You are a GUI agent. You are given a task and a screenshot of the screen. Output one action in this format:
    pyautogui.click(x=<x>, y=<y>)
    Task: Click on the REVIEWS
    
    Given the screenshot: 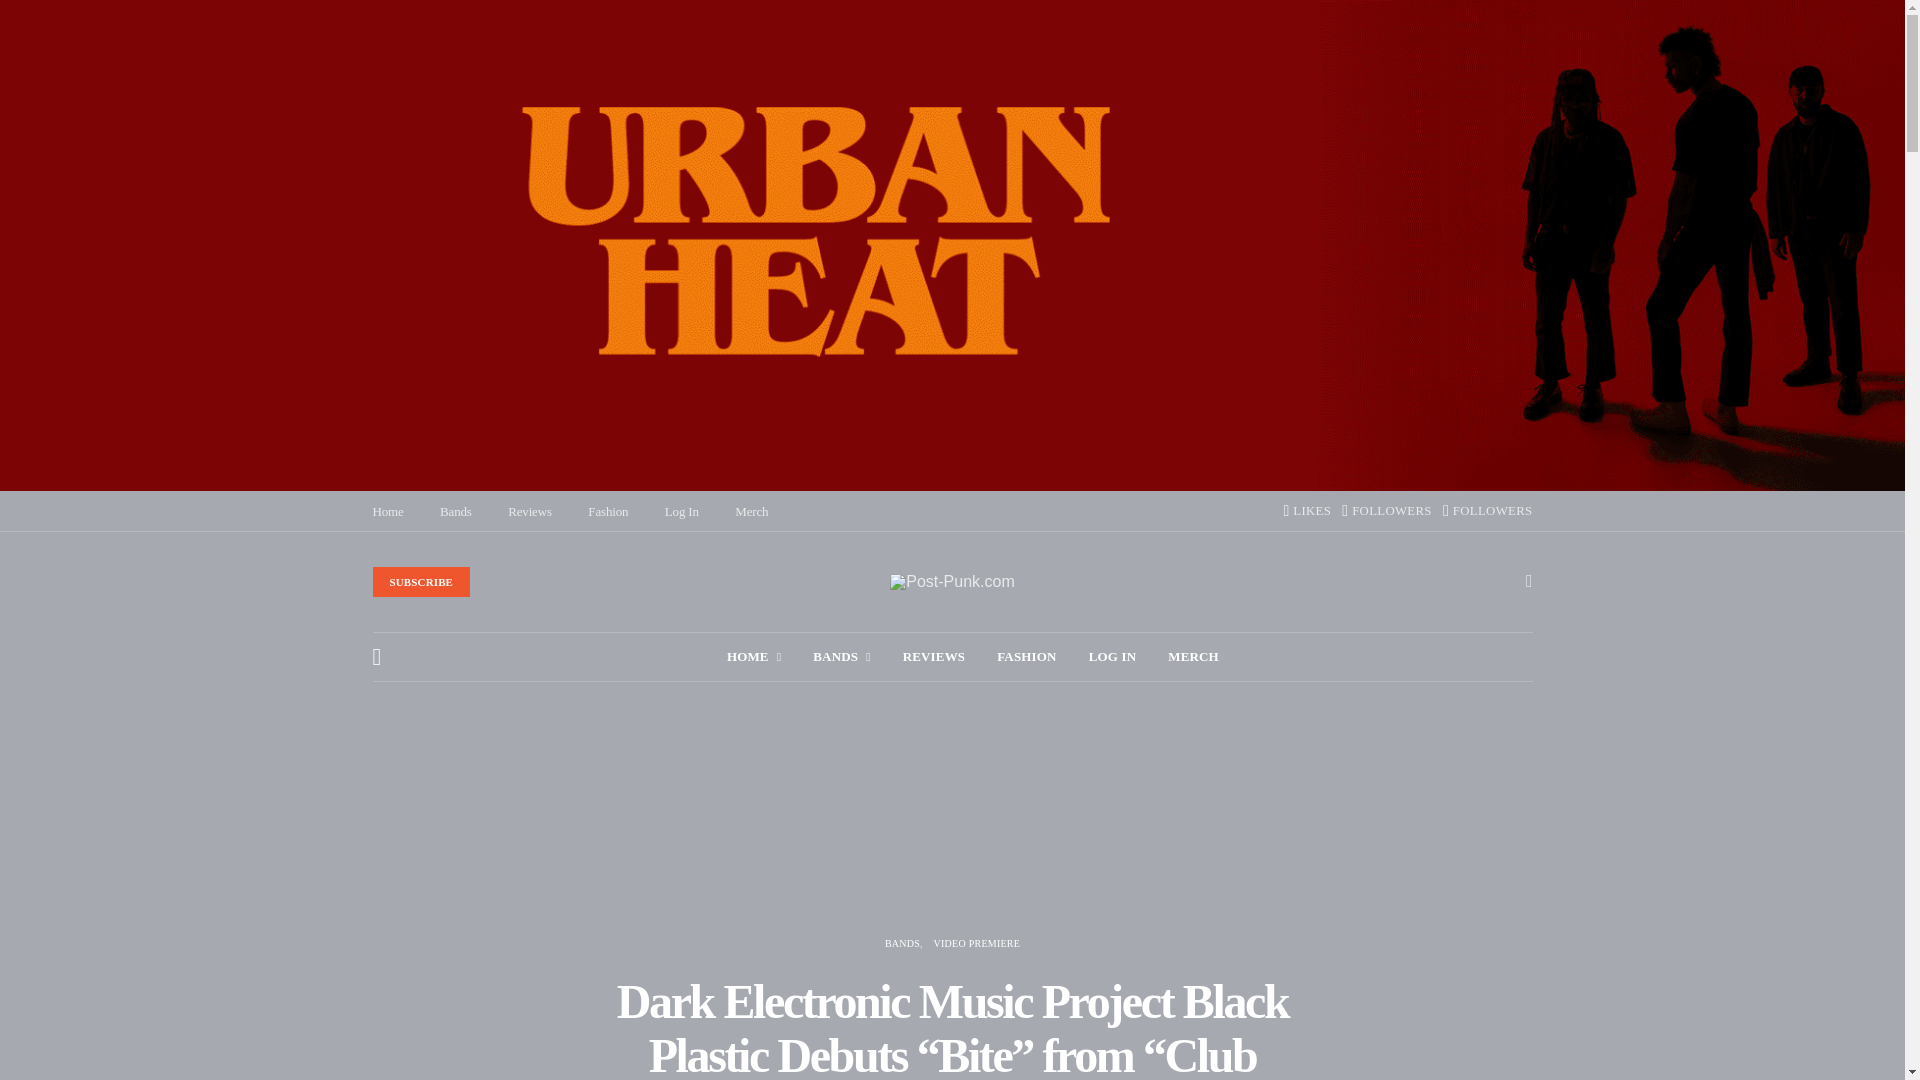 What is the action you would take?
    pyautogui.click(x=934, y=656)
    